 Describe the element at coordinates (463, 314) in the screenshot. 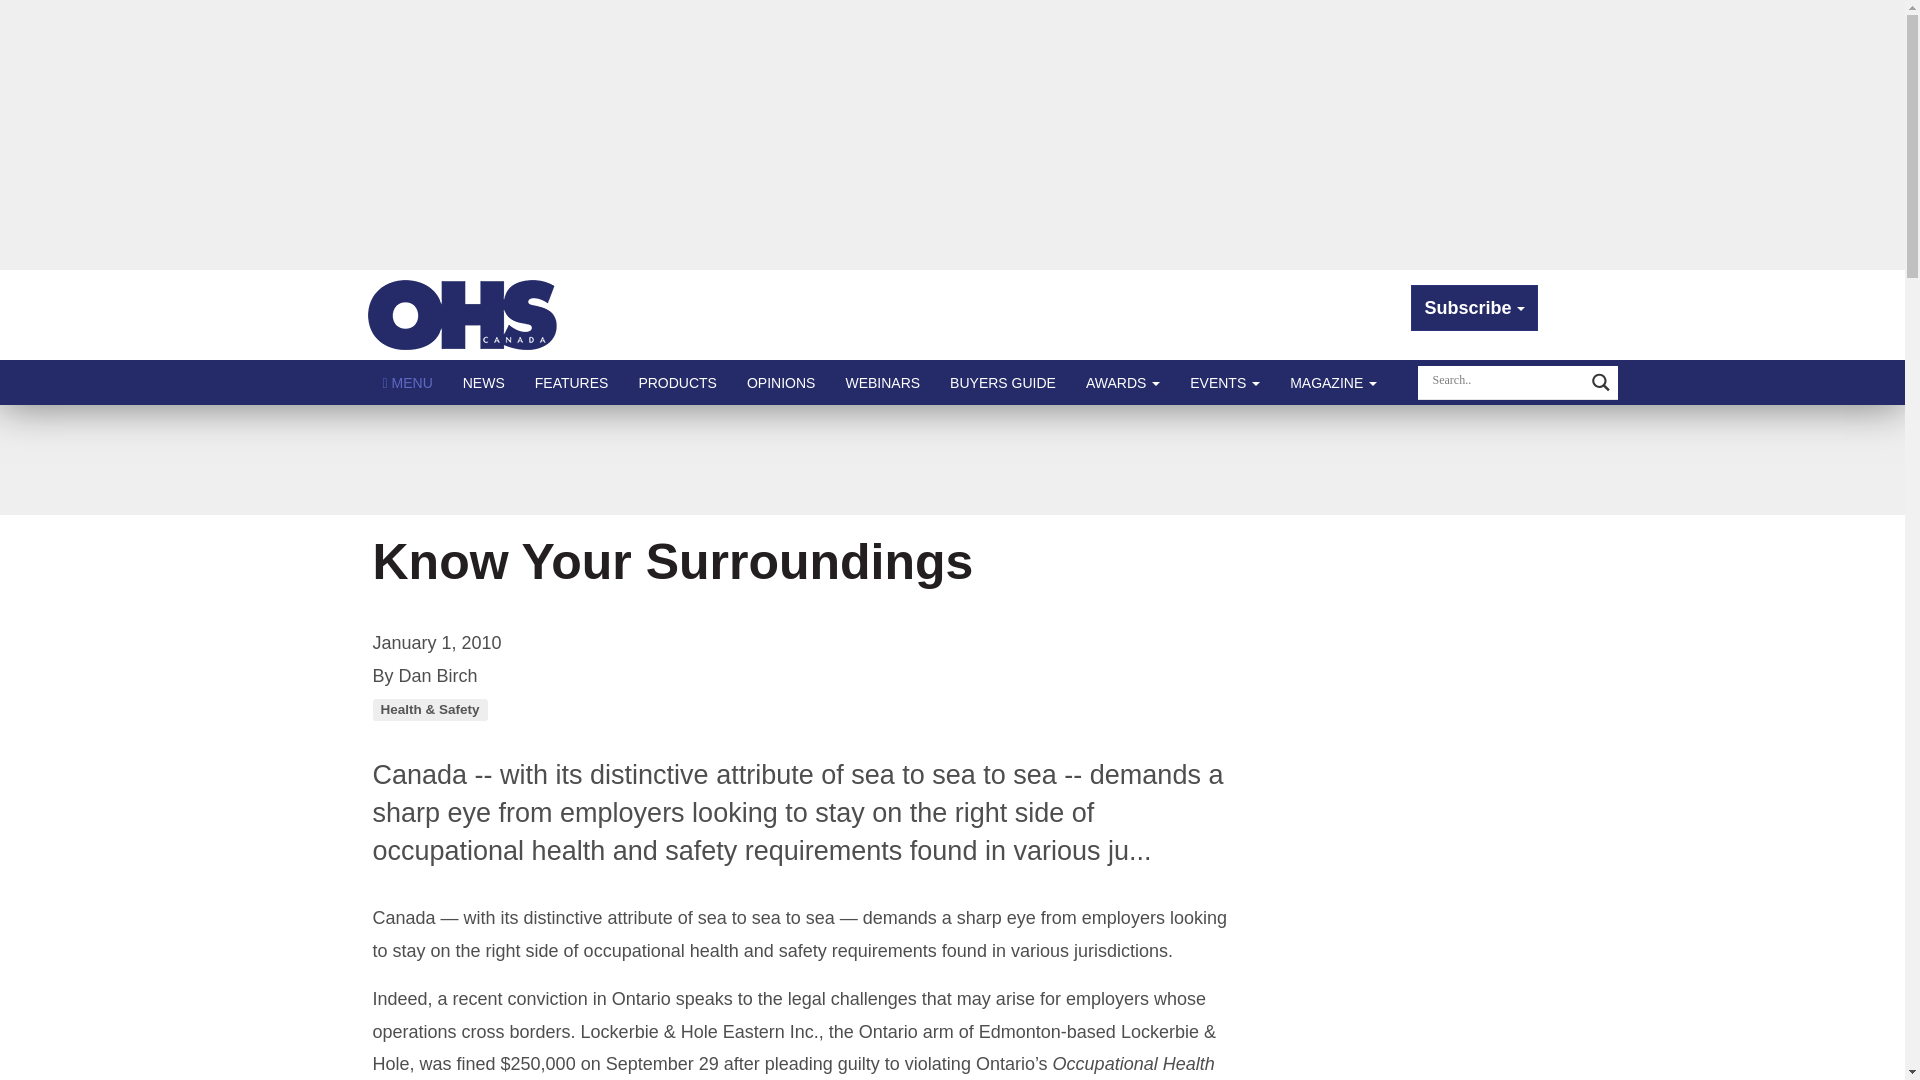

I see `OHS Canada Magazine` at that location.